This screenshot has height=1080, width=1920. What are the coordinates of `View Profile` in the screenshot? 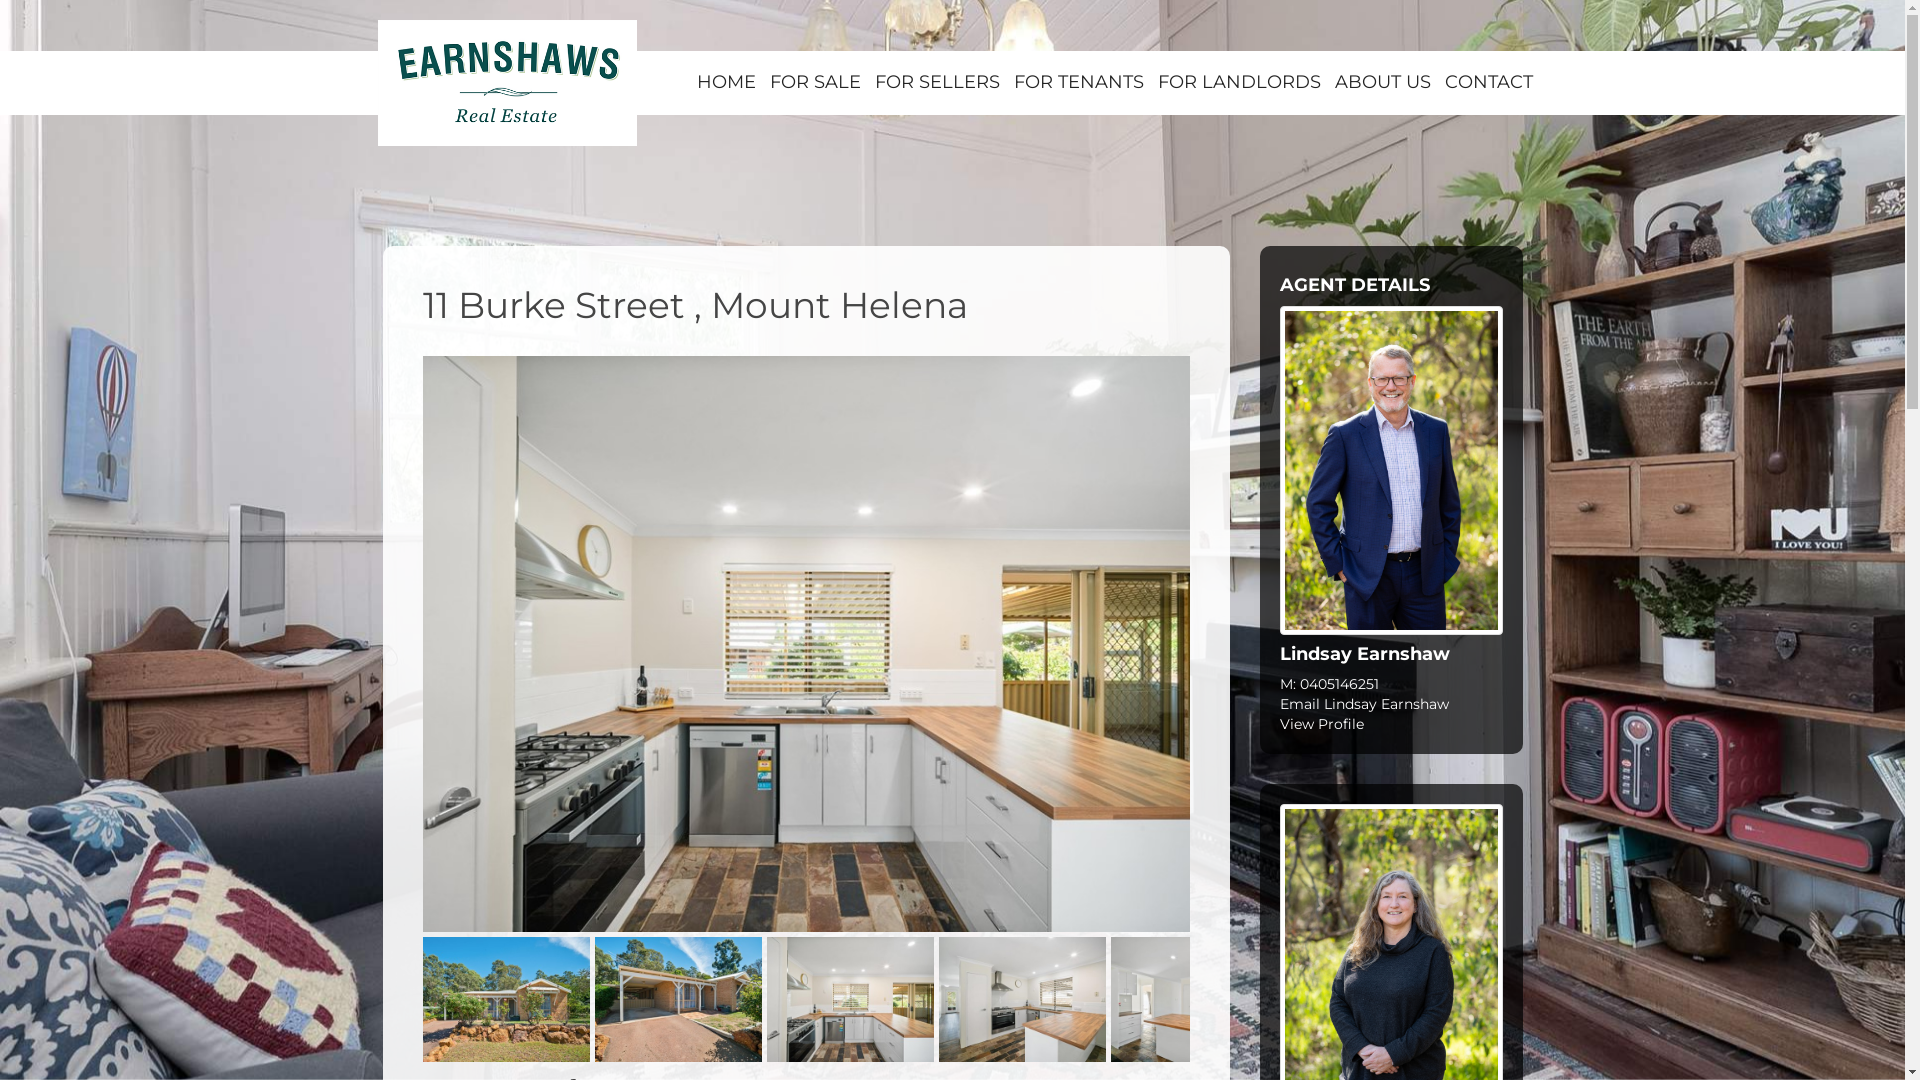 It's located at (1322, 724).